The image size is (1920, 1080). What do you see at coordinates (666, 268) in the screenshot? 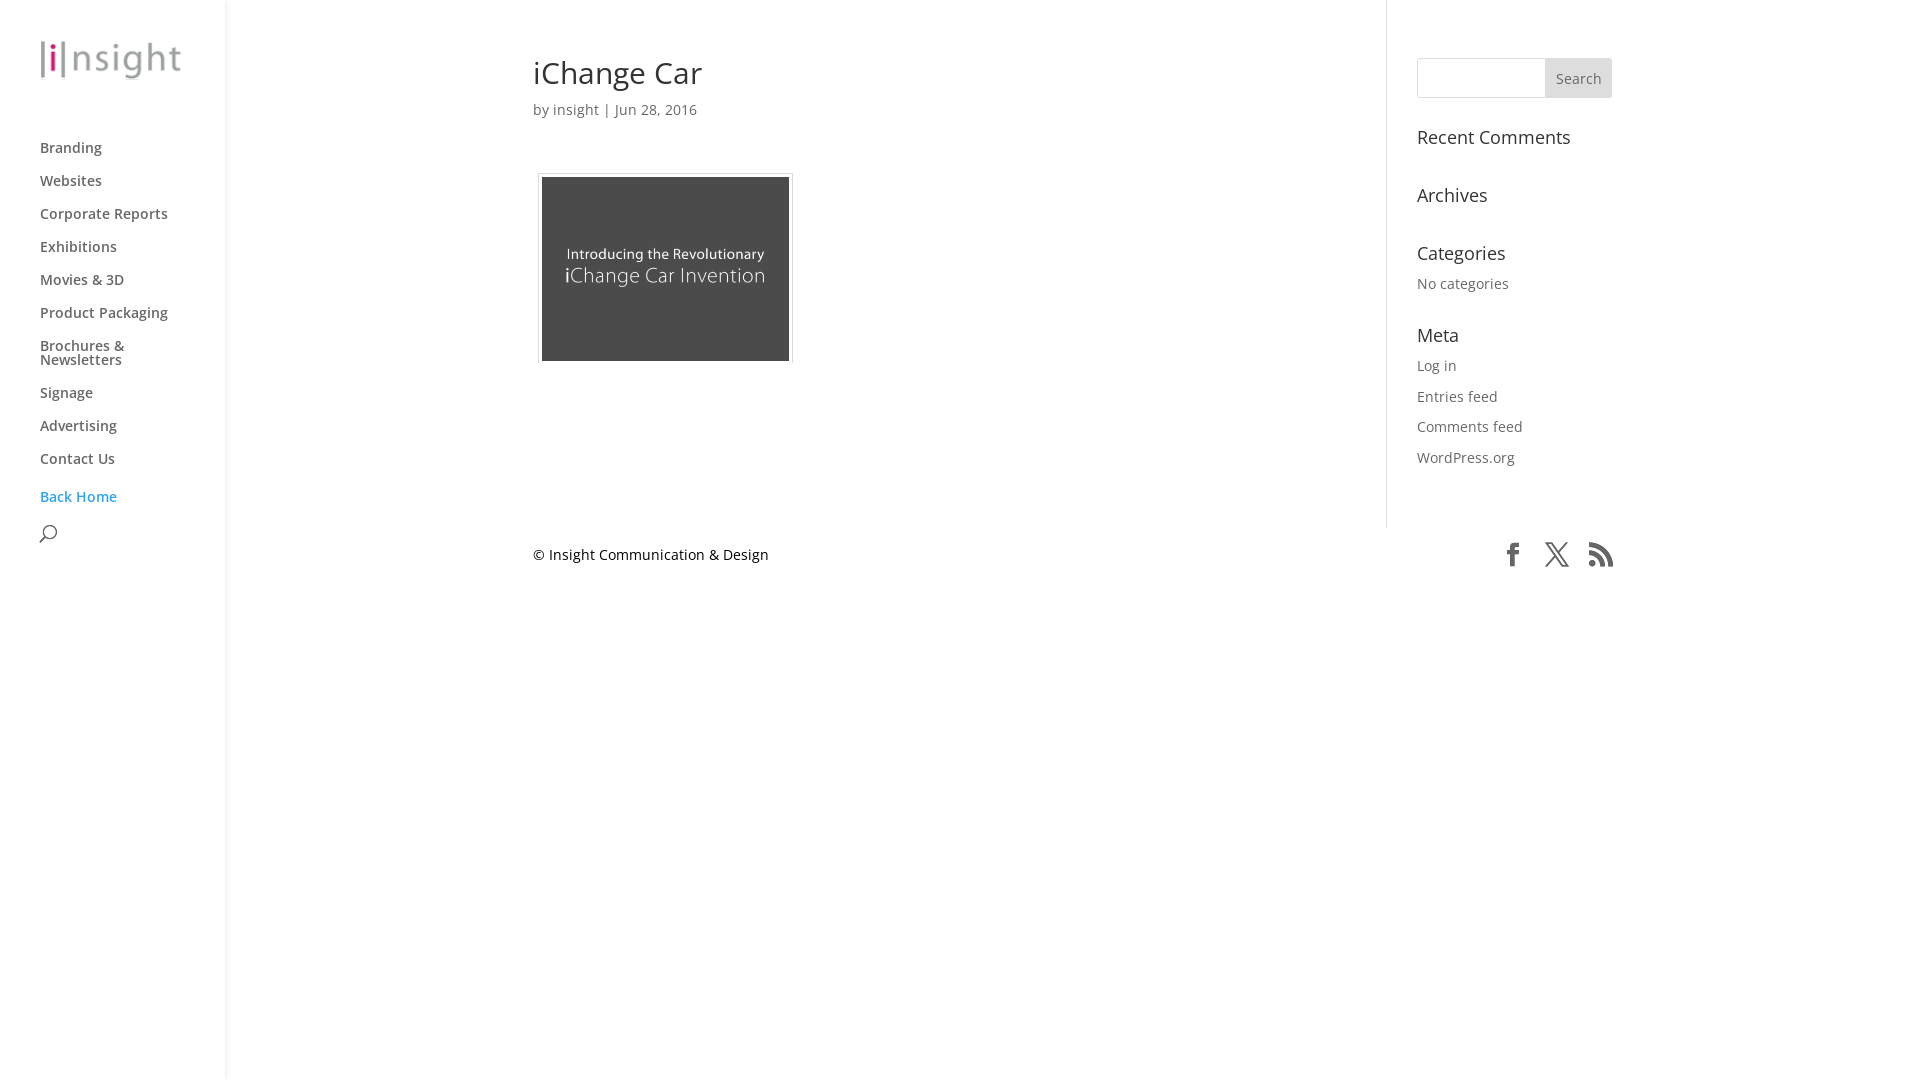
I see `iChange Car Movie Production` at bounding box center [666, 268].